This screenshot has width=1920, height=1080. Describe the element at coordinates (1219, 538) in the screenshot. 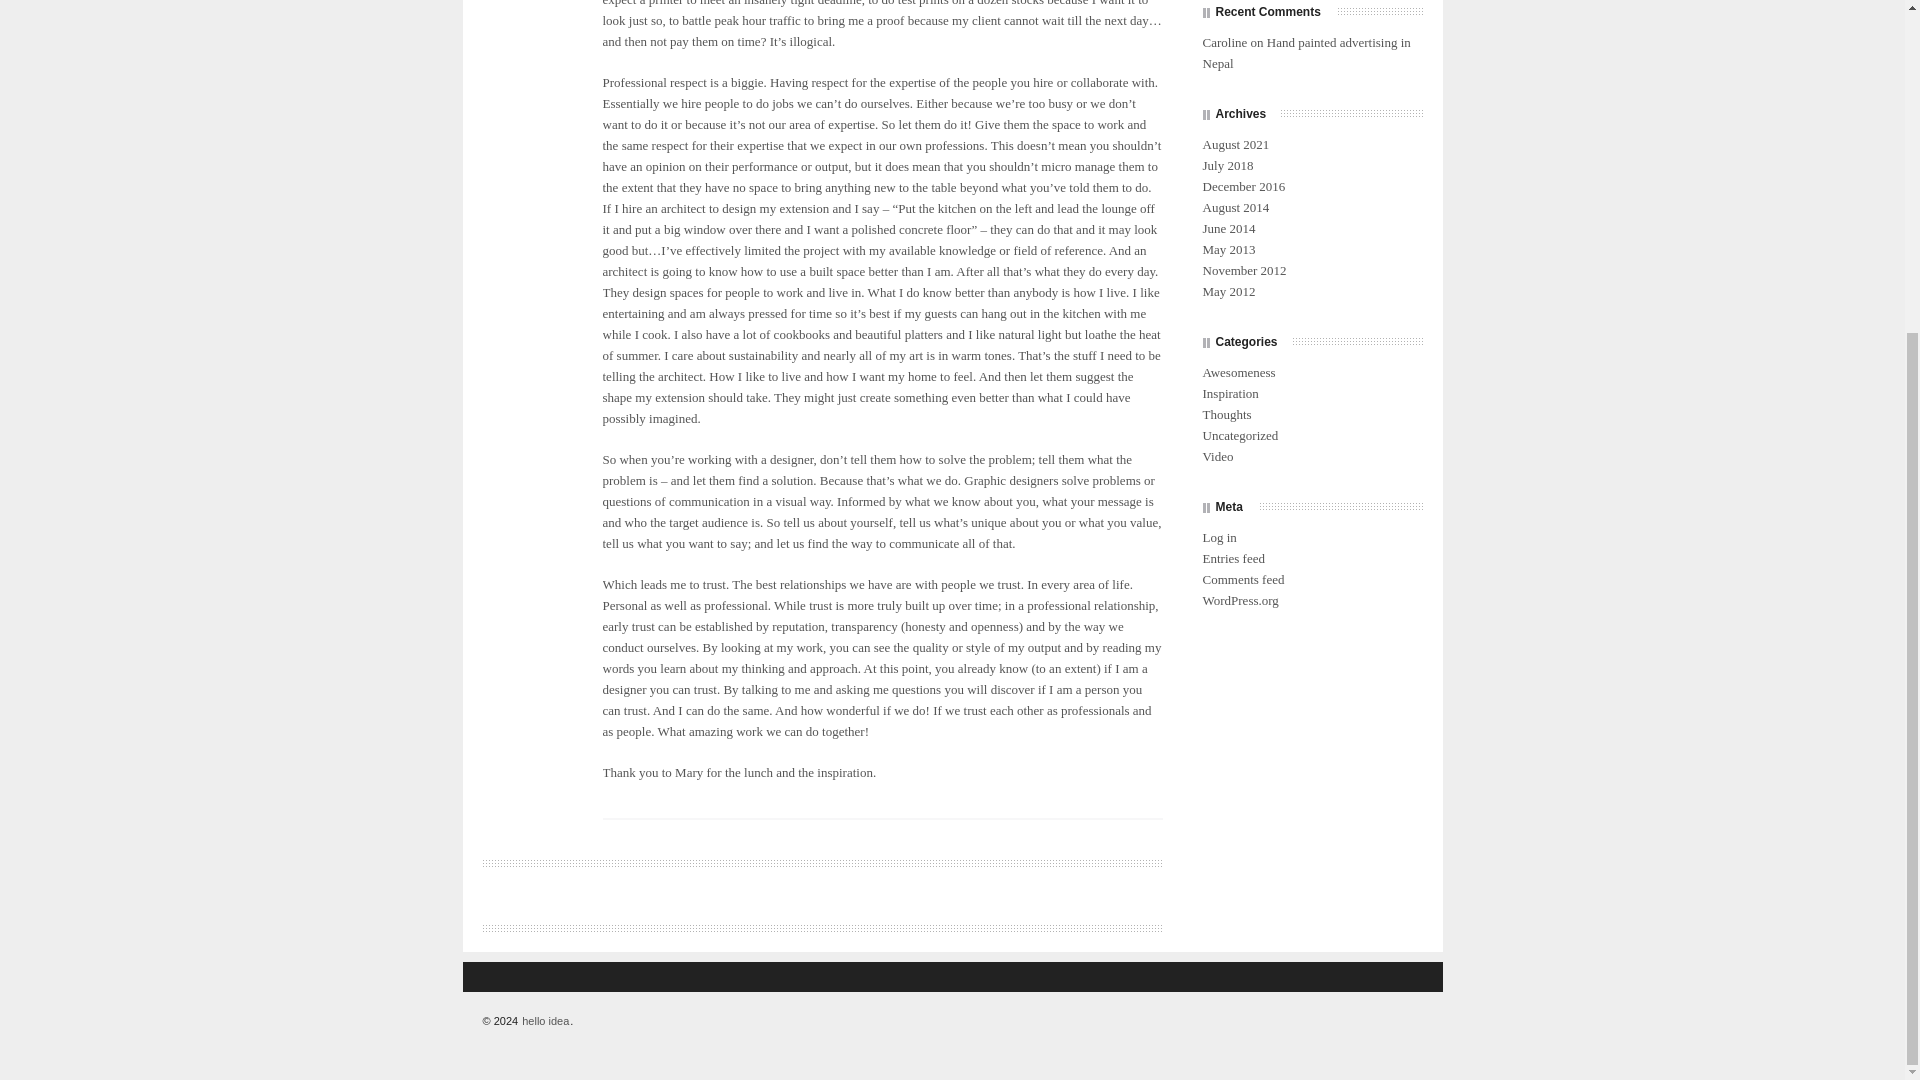

I see `Log in` at that location.